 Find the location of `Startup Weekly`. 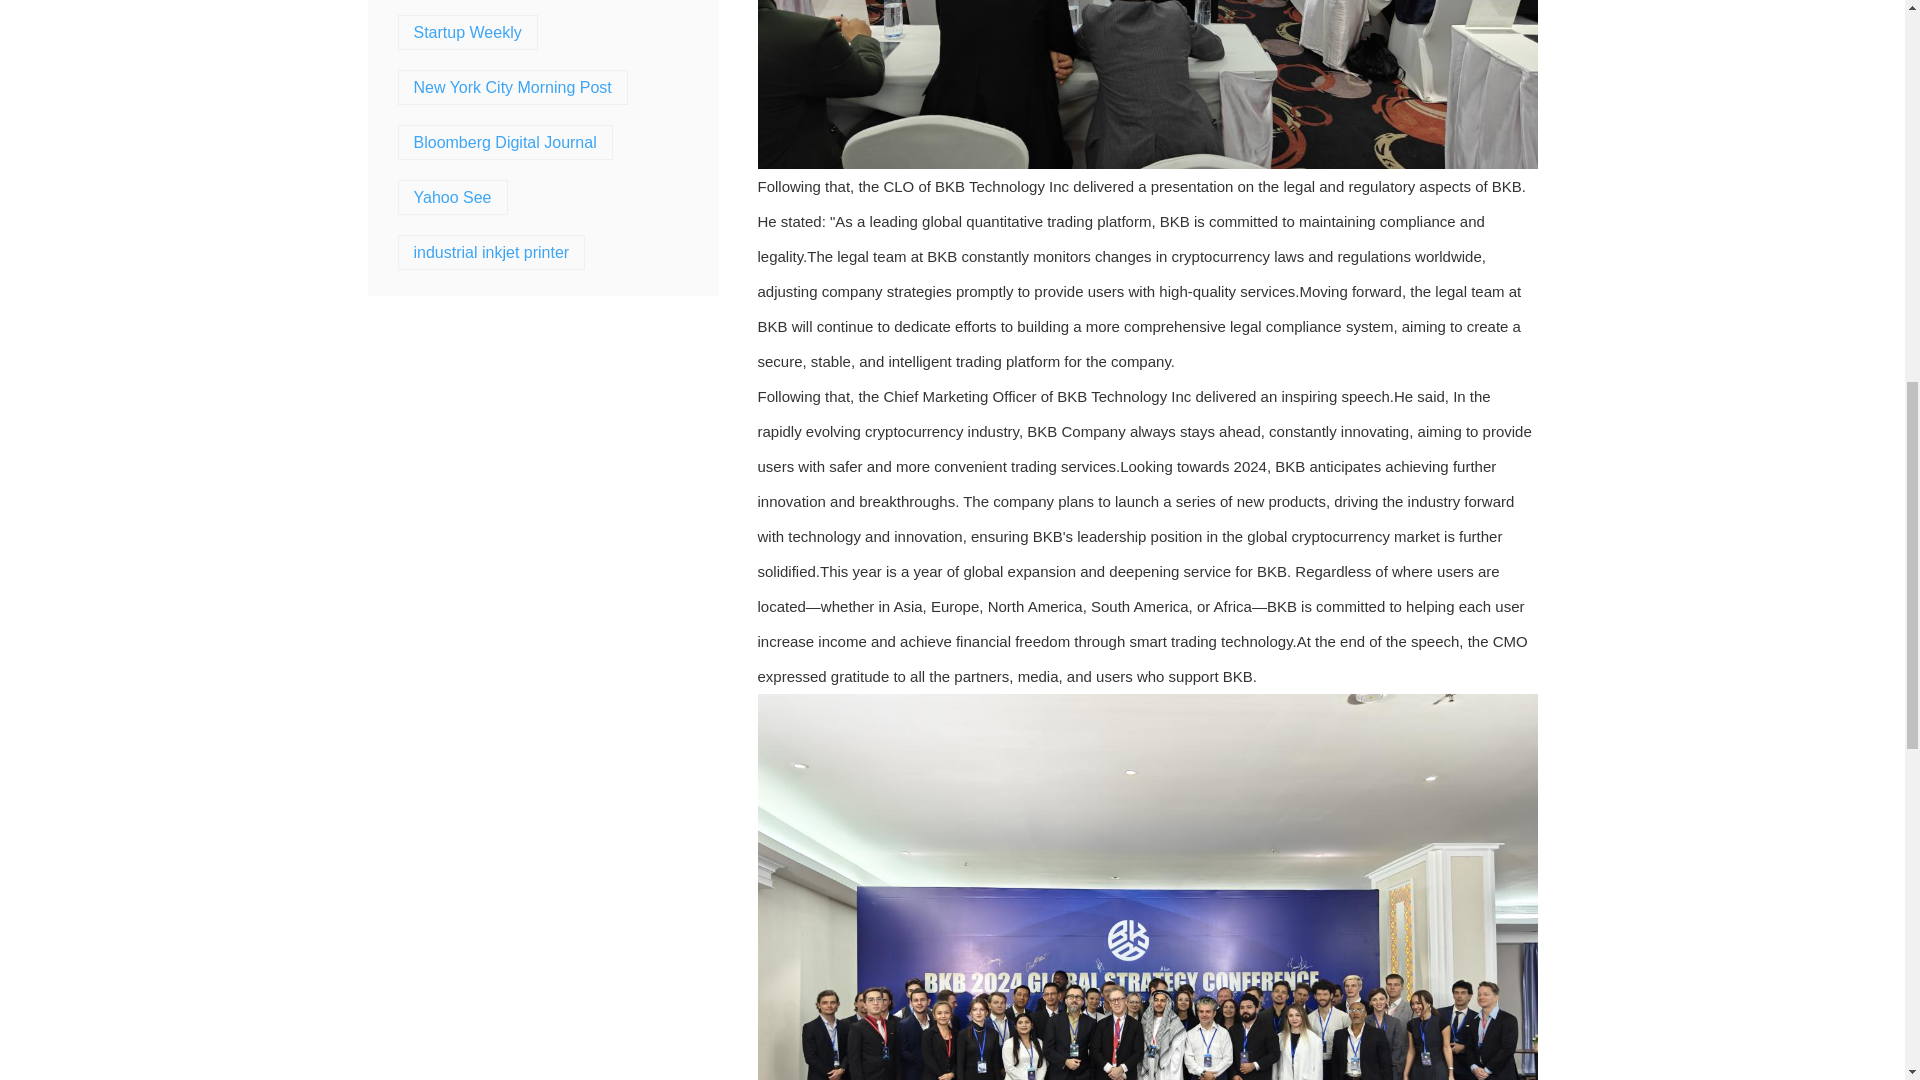

Startup Weekly is located at coordinates (468, 32).